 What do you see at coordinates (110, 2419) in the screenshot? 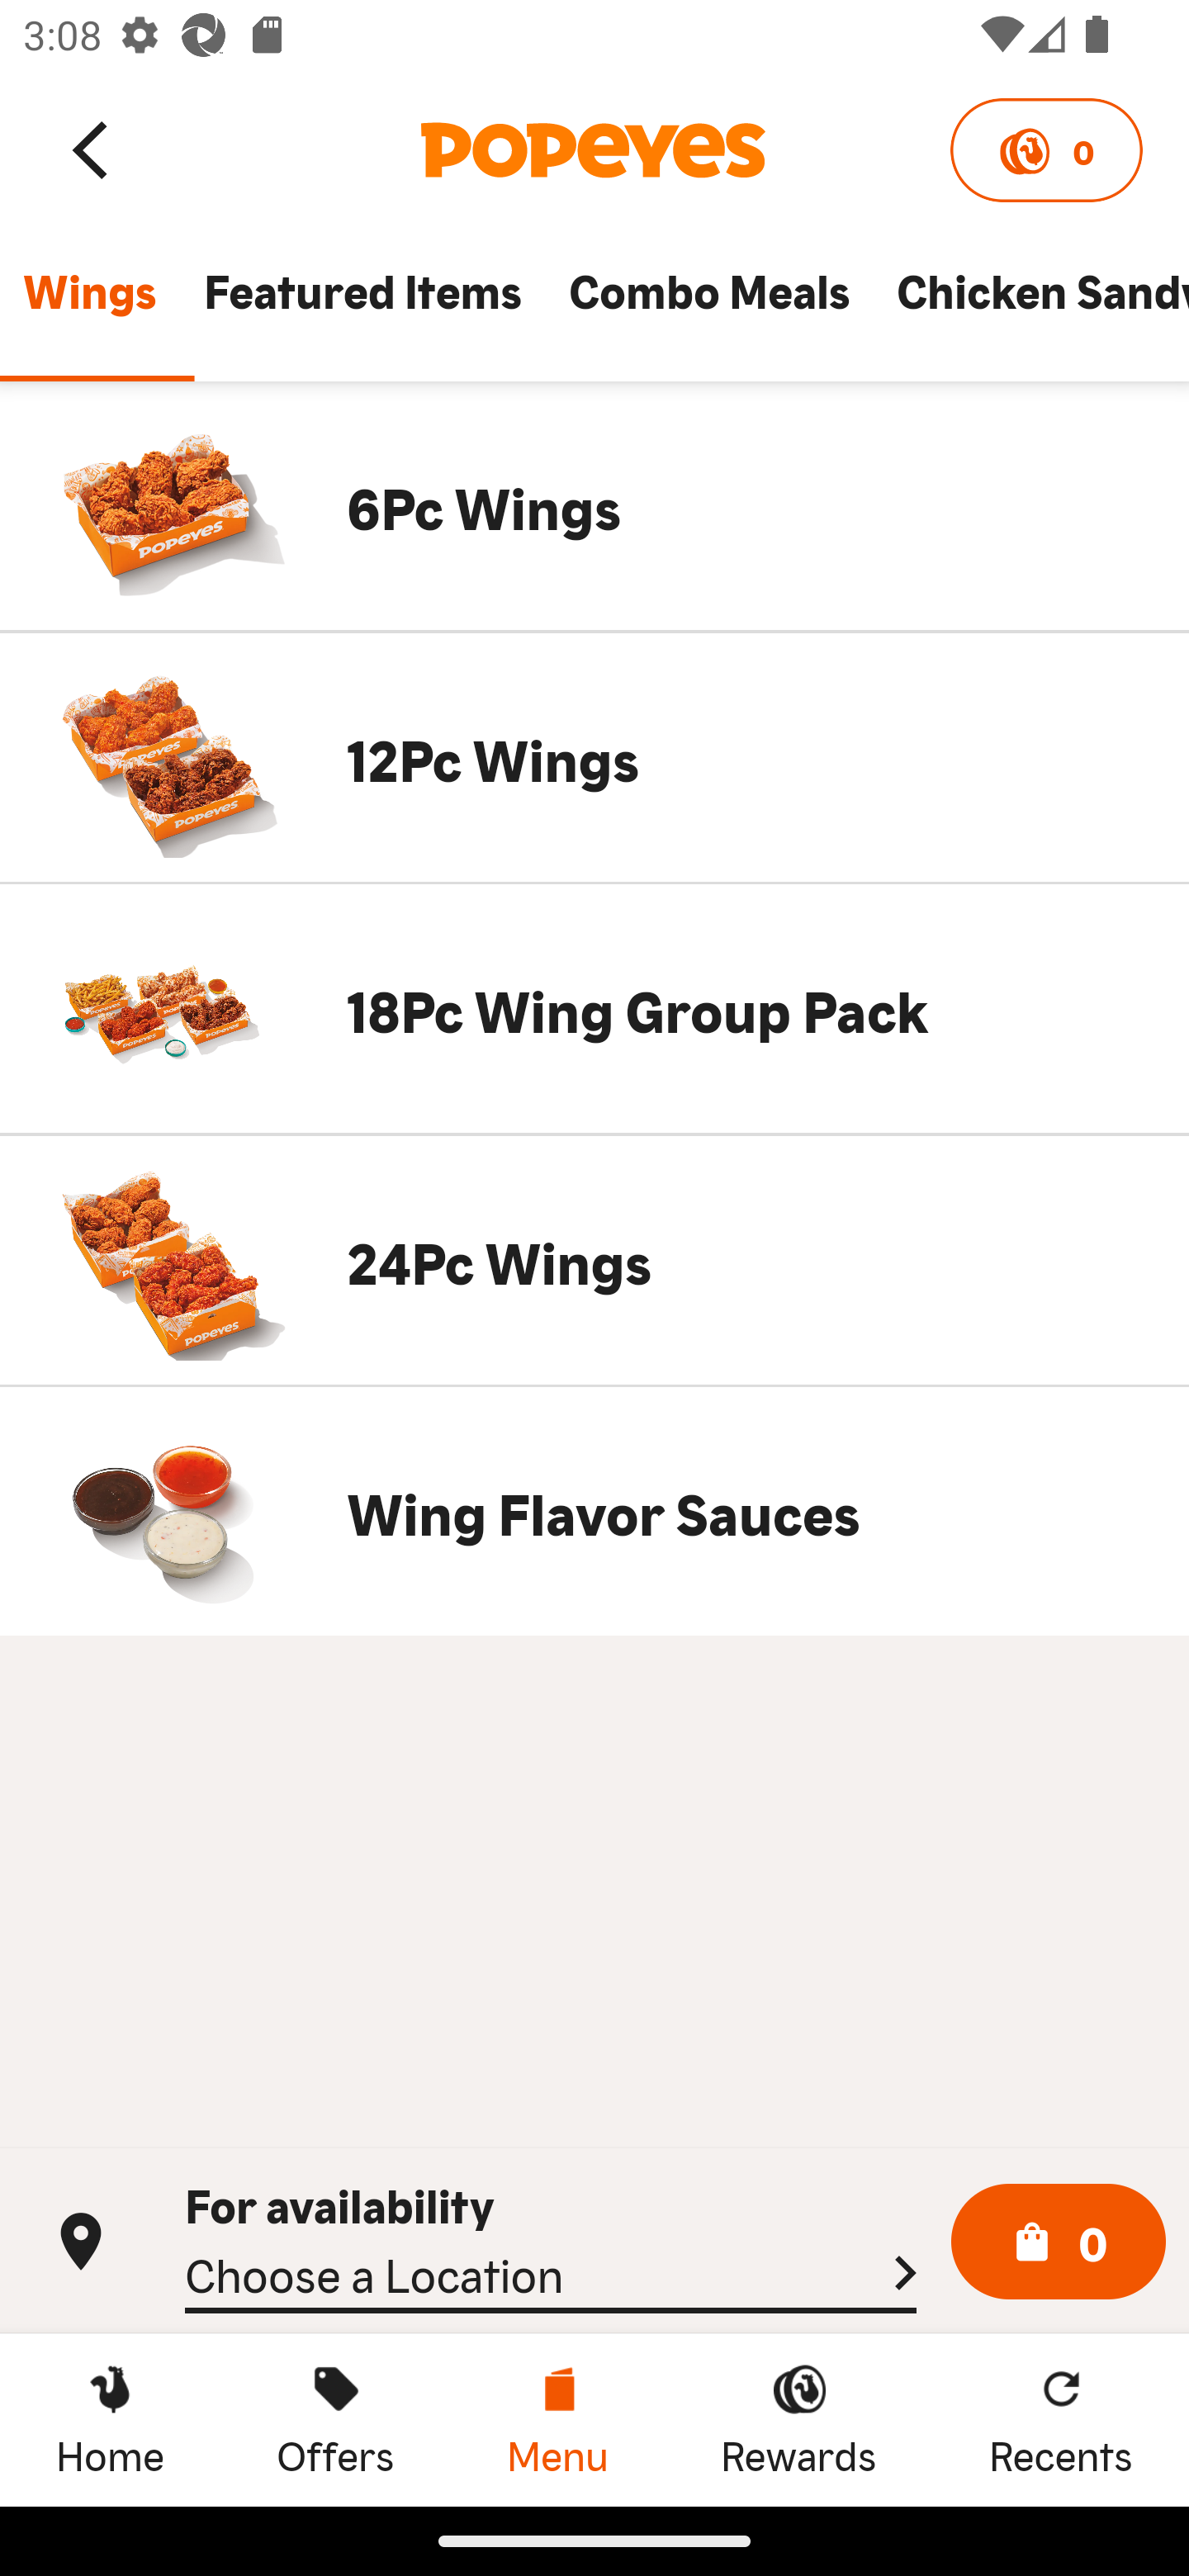
I see `Home Home Home` at bounding box center [110, 2419].